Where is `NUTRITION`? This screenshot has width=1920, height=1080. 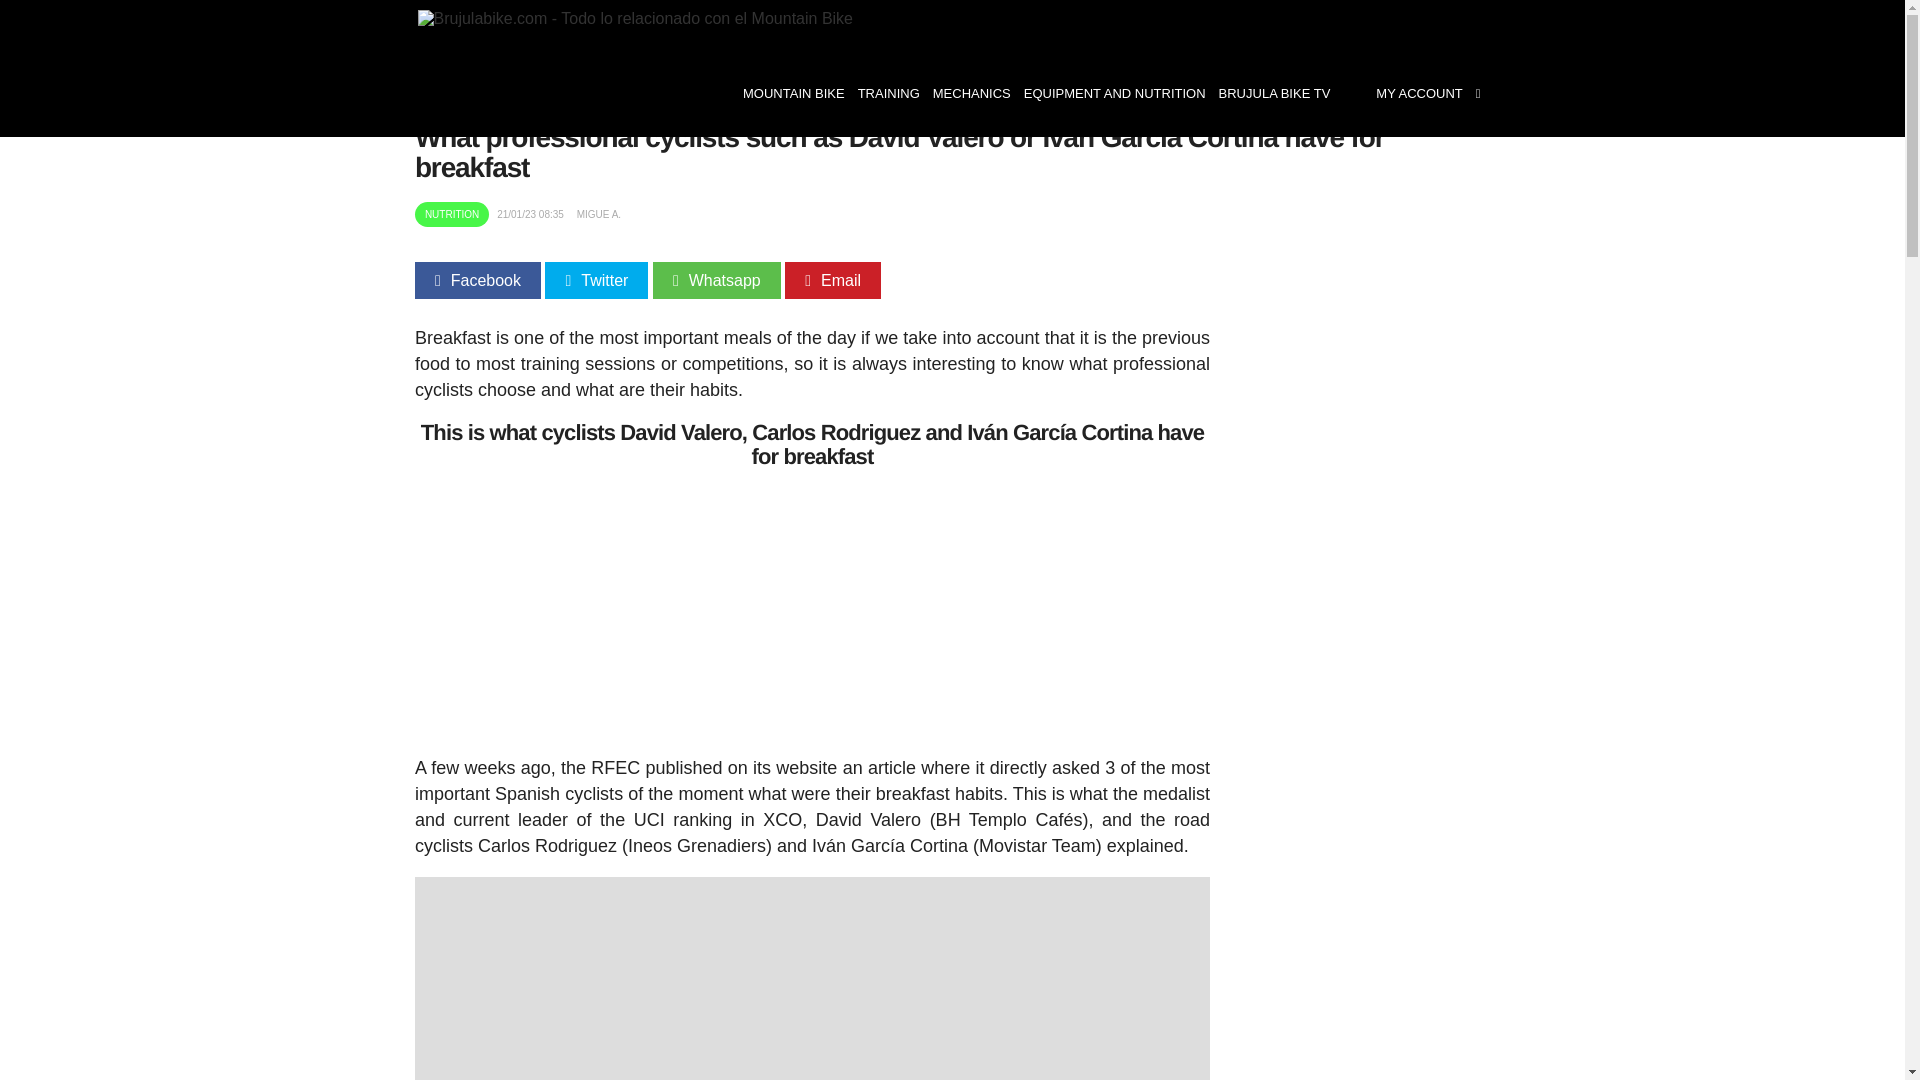
NUTRITION is located at coordinates (451, 214).